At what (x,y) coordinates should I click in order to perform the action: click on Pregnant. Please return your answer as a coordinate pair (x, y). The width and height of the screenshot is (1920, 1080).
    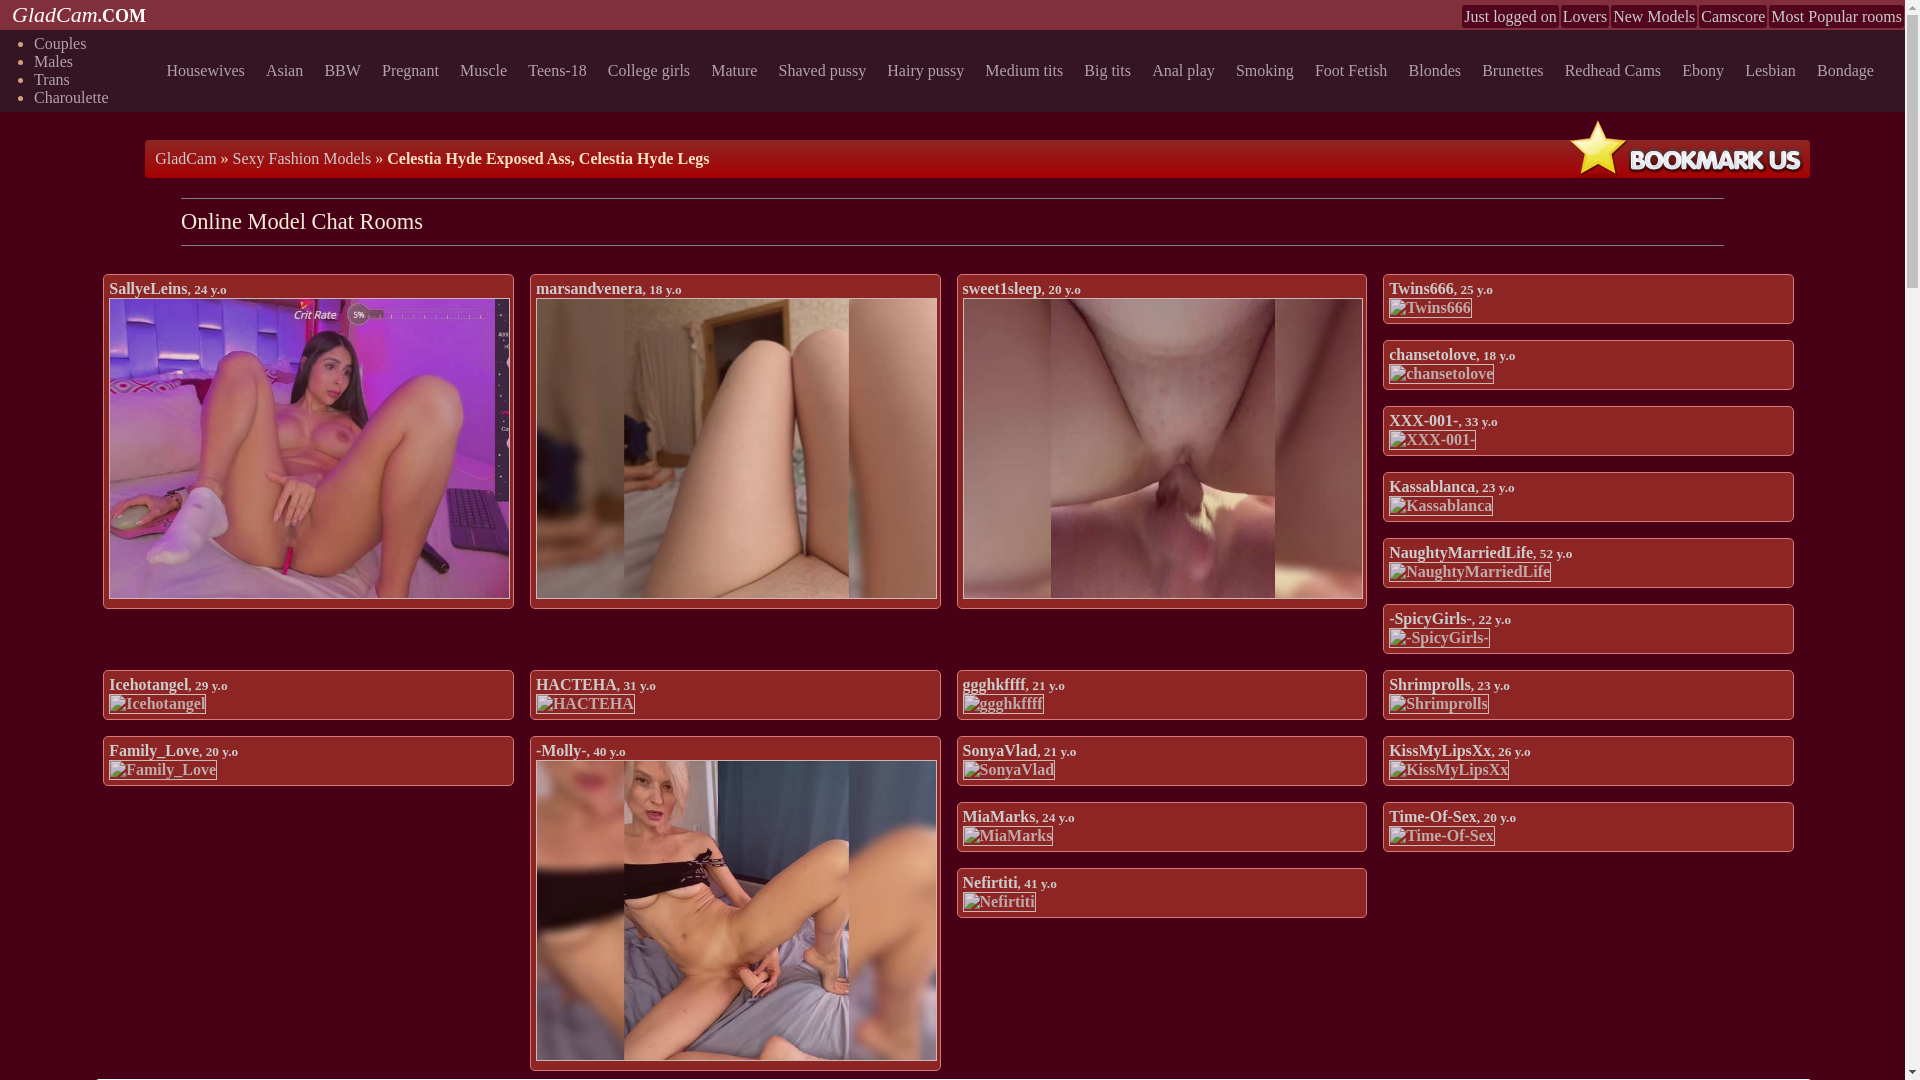
    Looking at the image, I should click on (414, 70).